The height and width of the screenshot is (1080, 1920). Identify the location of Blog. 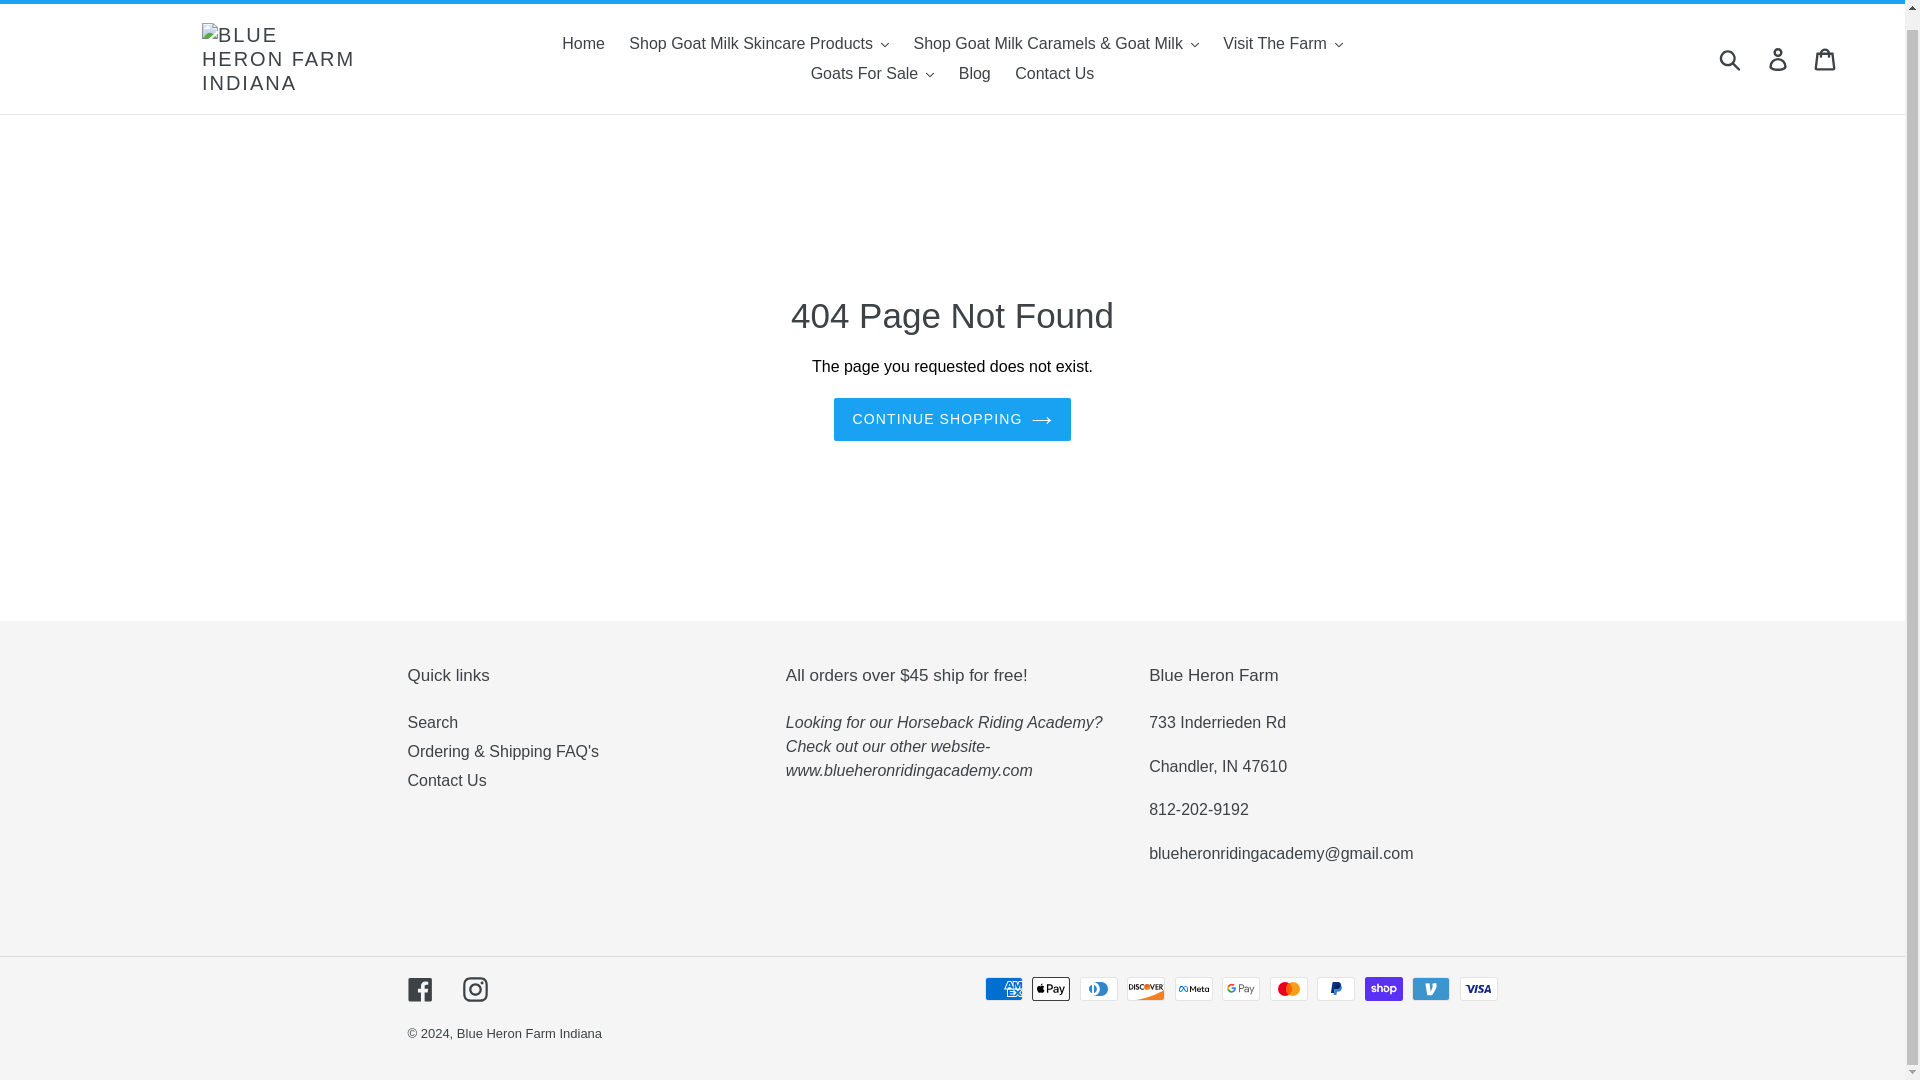
(974, 74).